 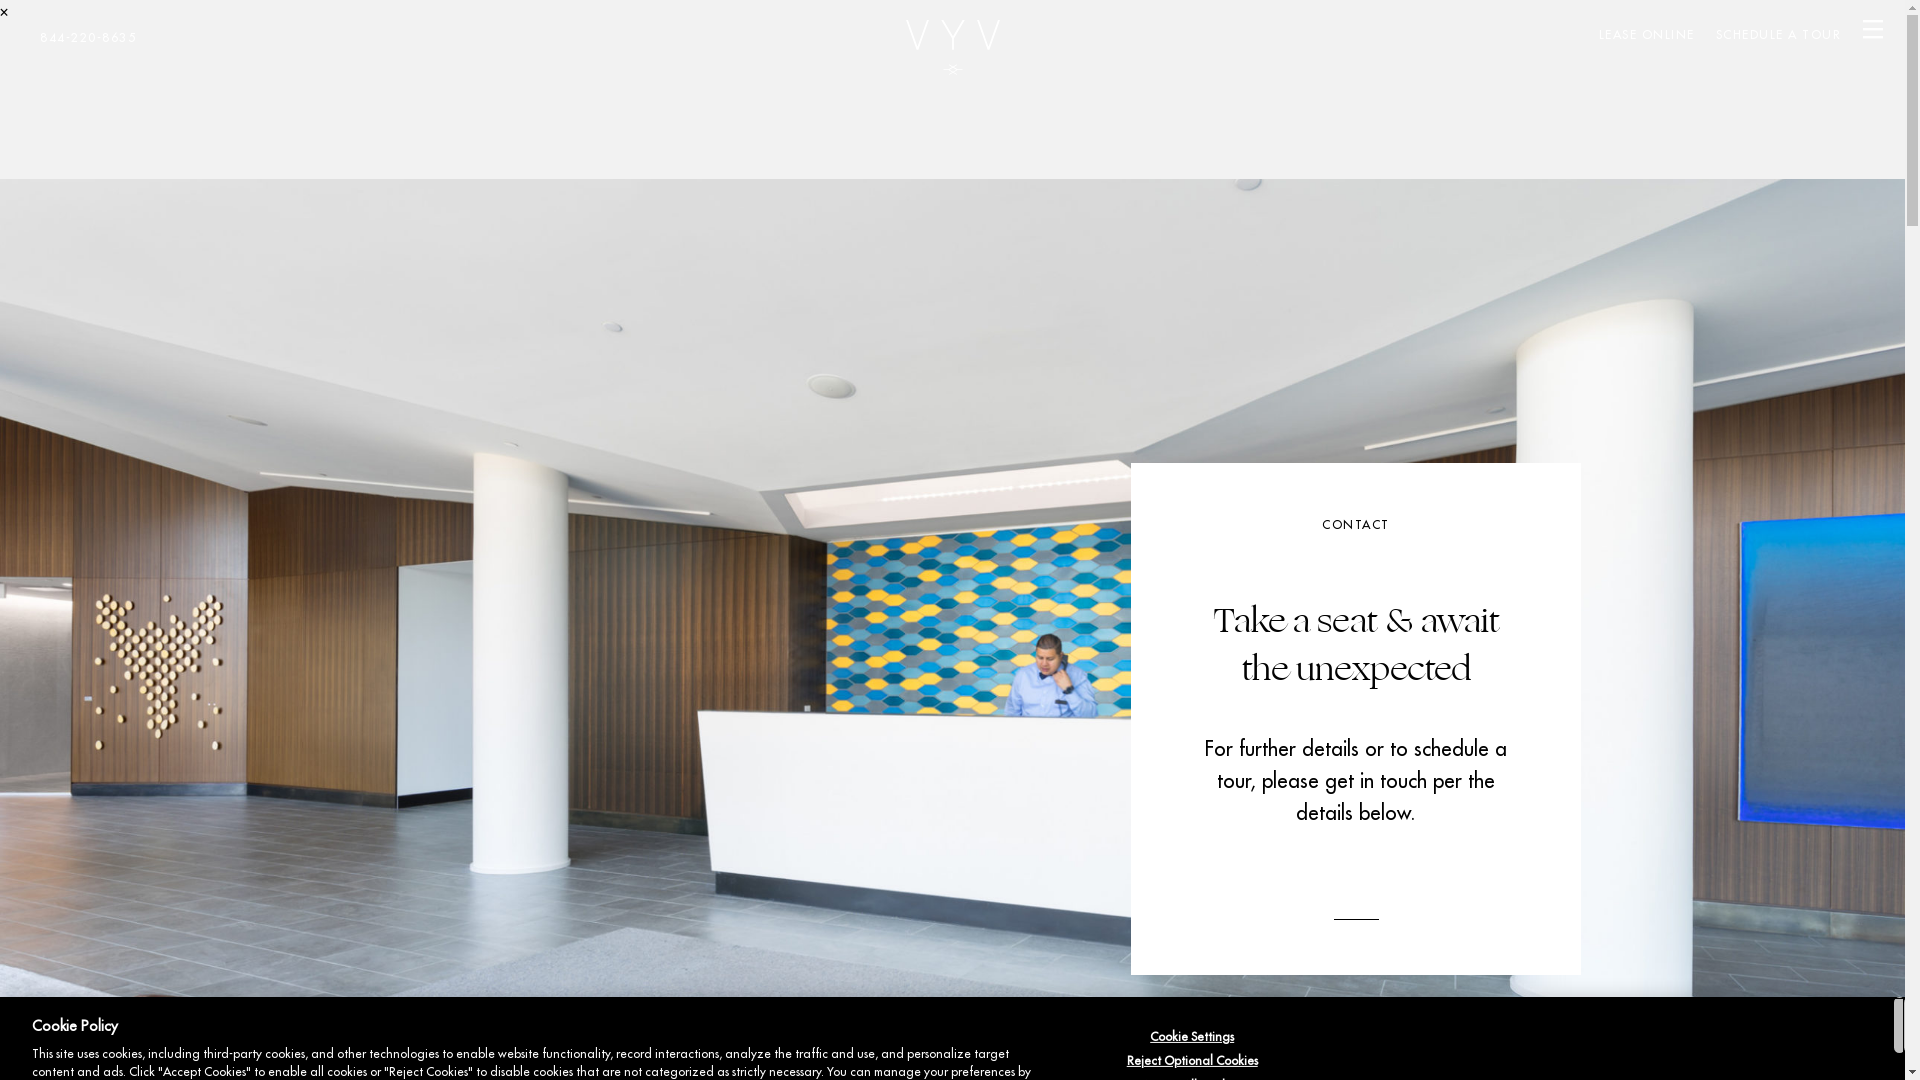 I want to click on 844-220-8635, so click(x=88, y=38).